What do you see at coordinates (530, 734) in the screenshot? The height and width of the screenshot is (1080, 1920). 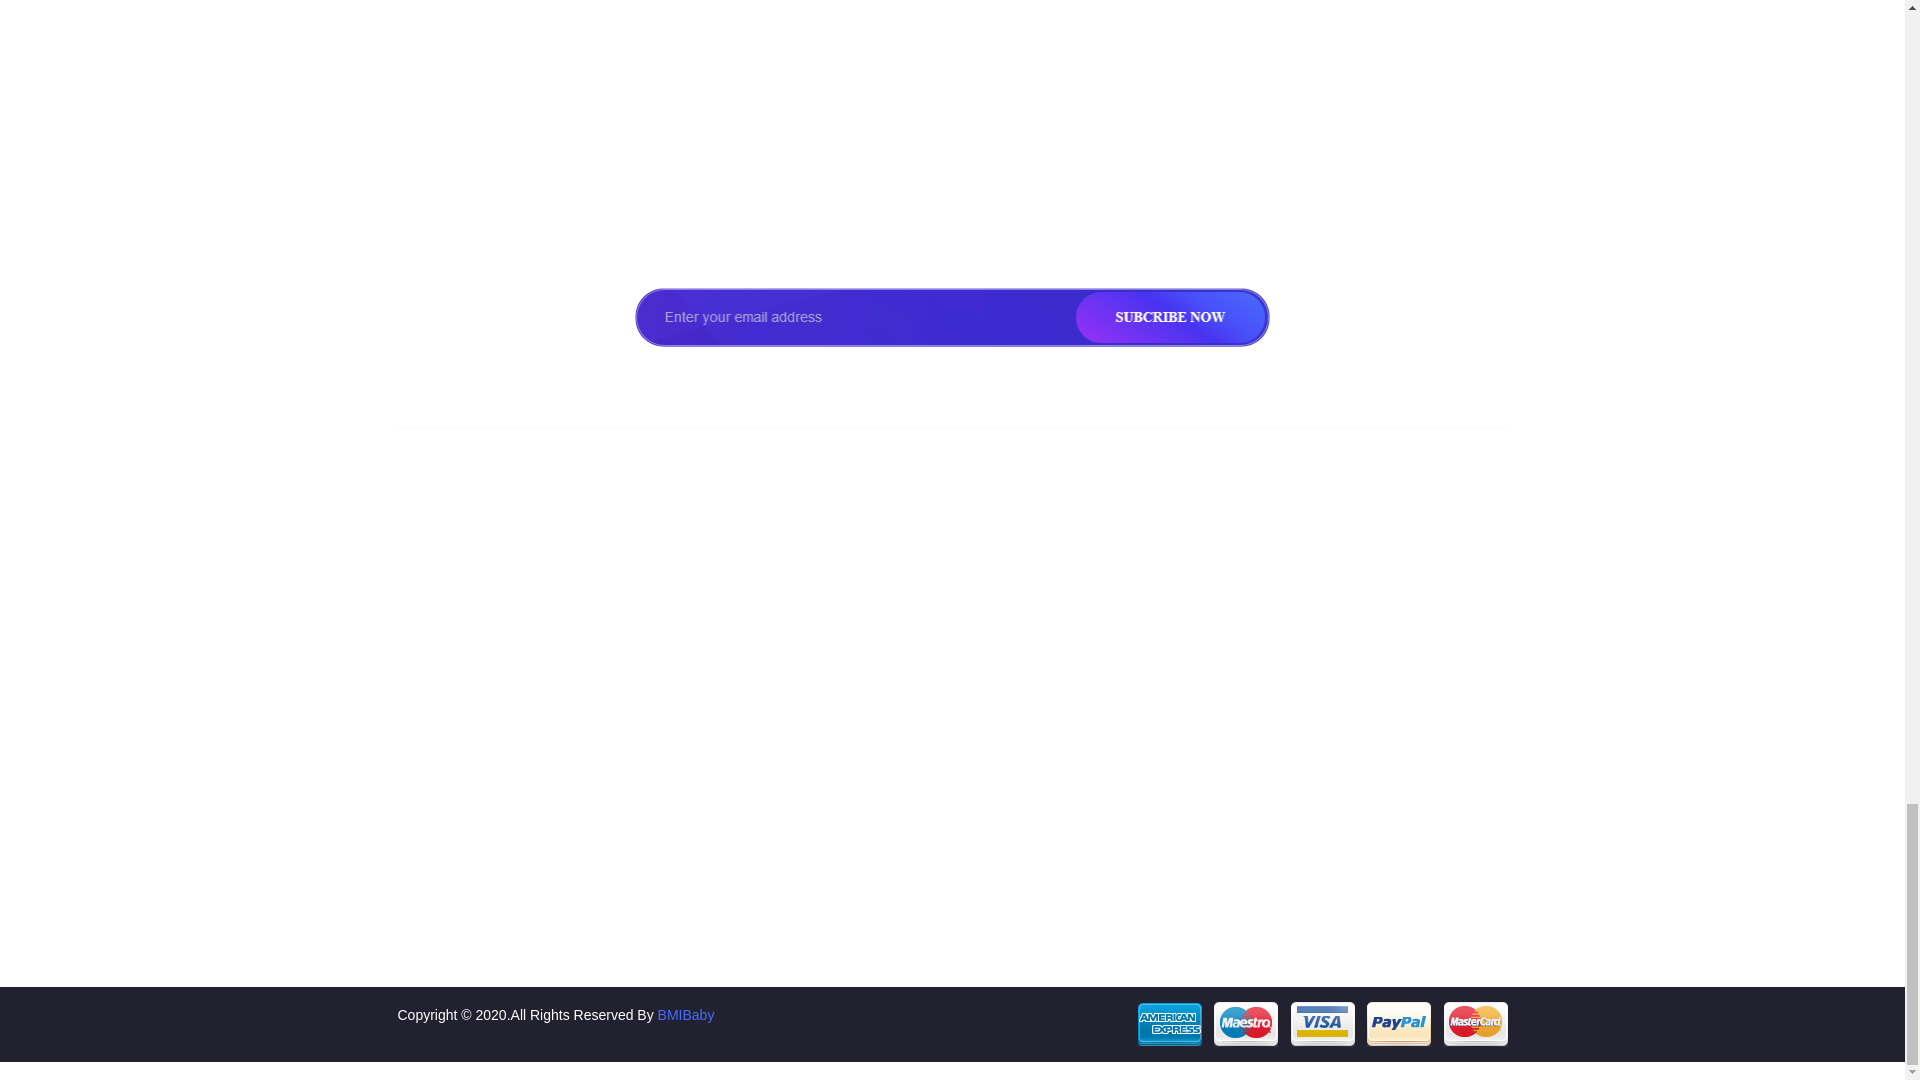 I see `Flights` at bounding box center [530, 734].